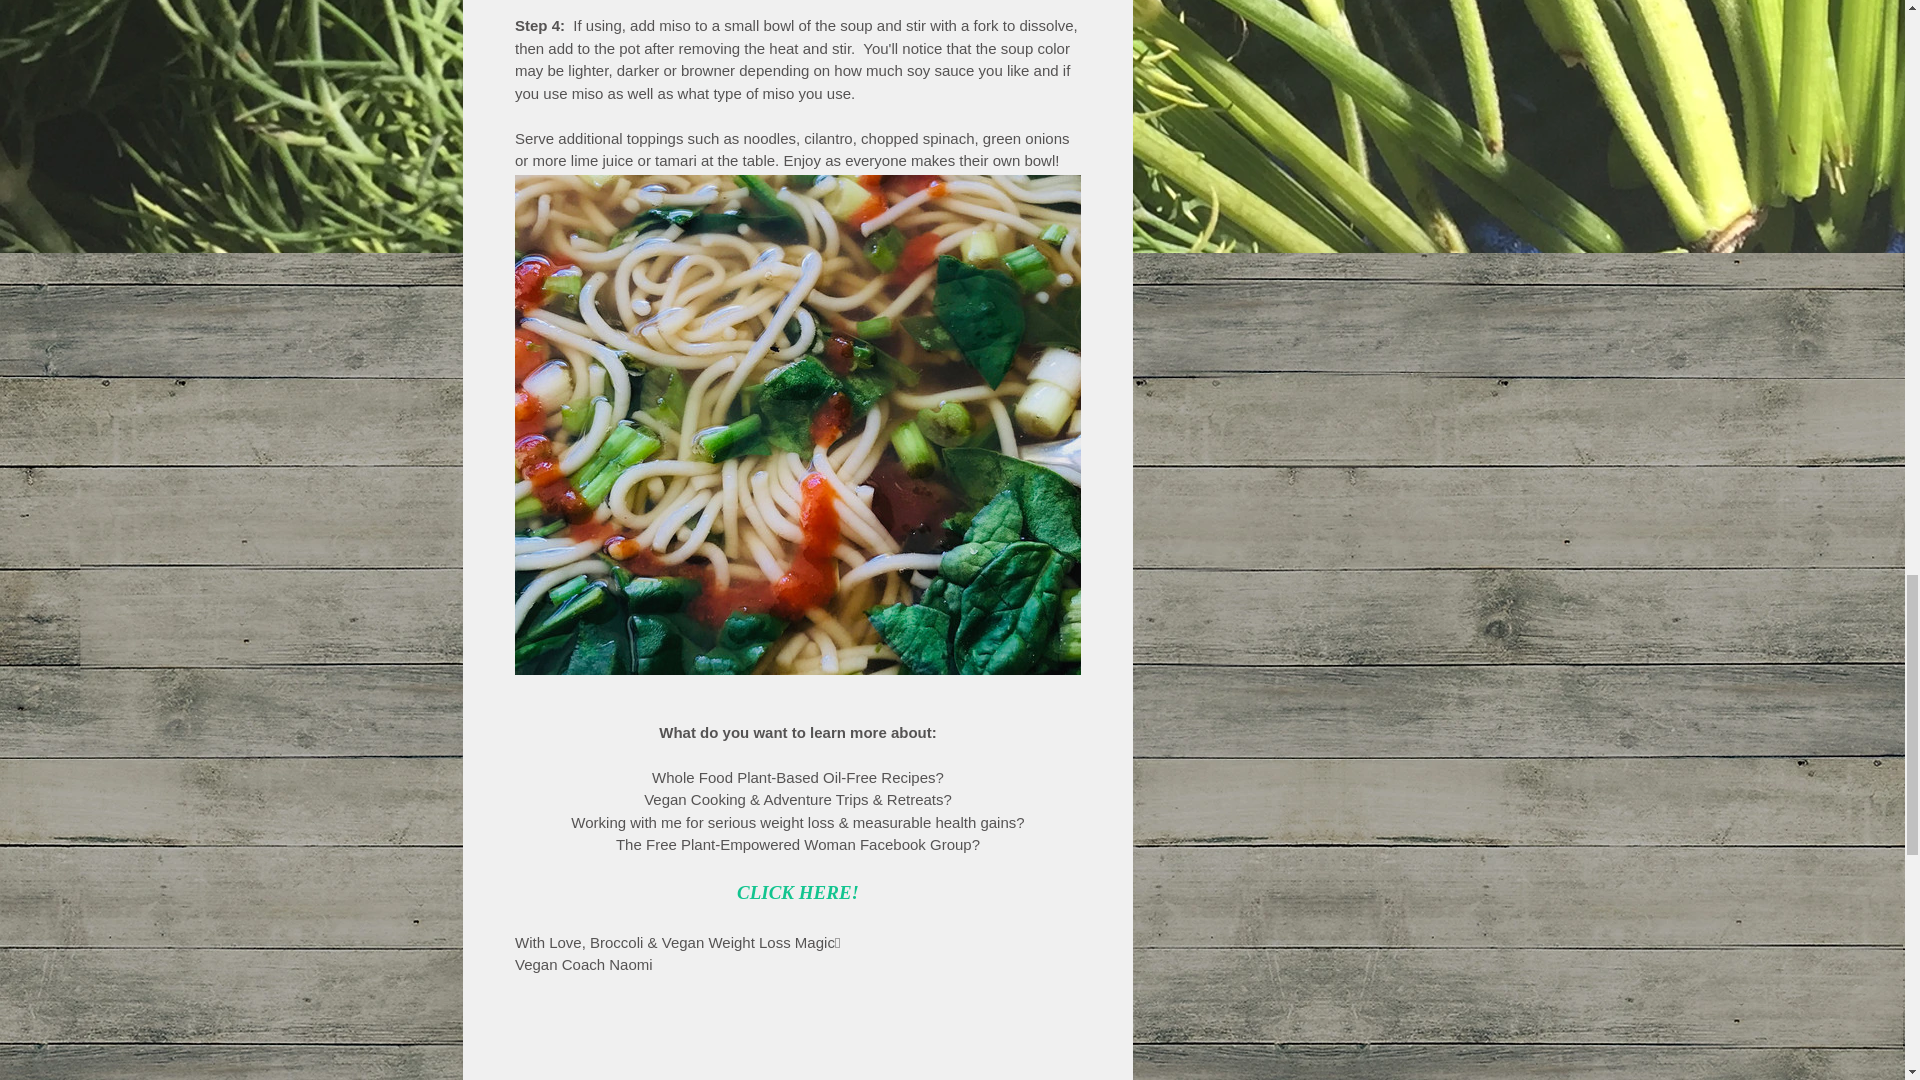 The image size is (1920, 1080). What do you see at coordinates (798, 892) in the screenshot?
I see `CLICK HERE!` at bounding box center [798, 892].